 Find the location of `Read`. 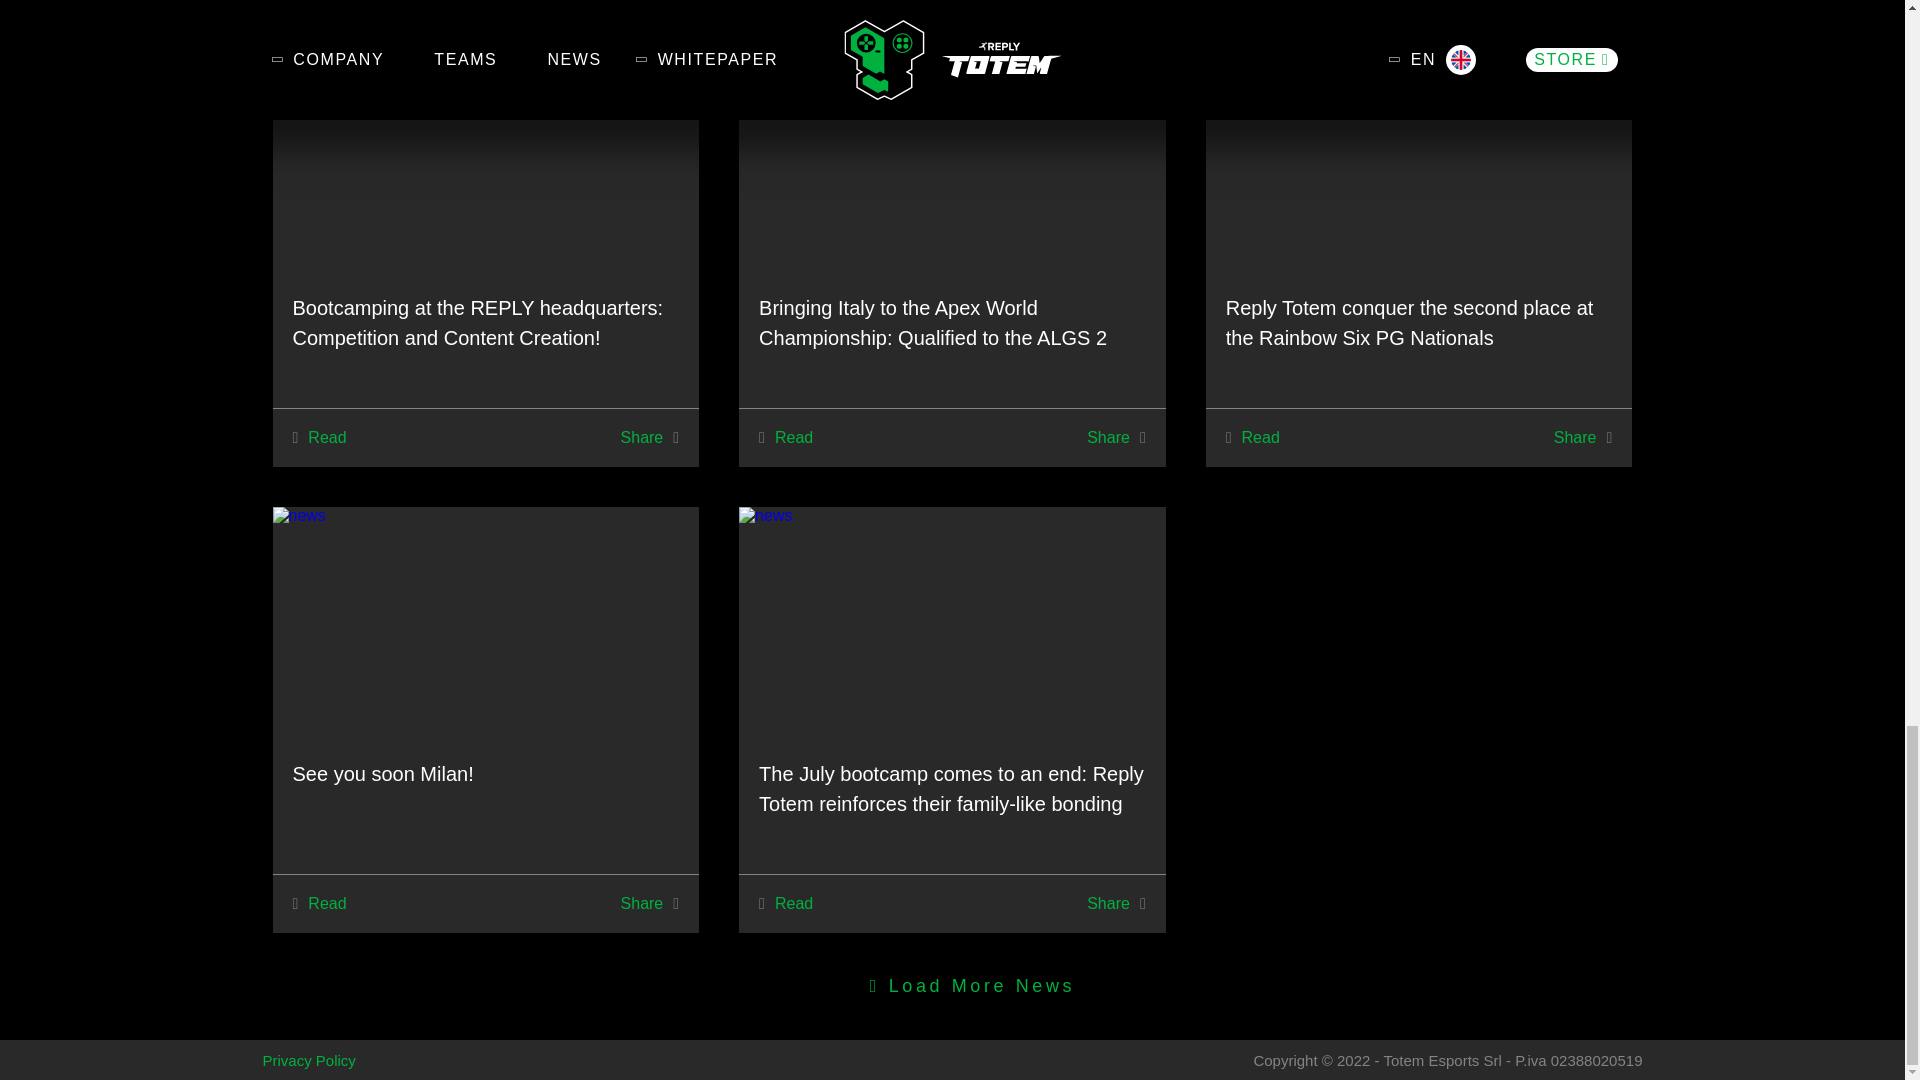

Read is located at coordinates (790, 438).